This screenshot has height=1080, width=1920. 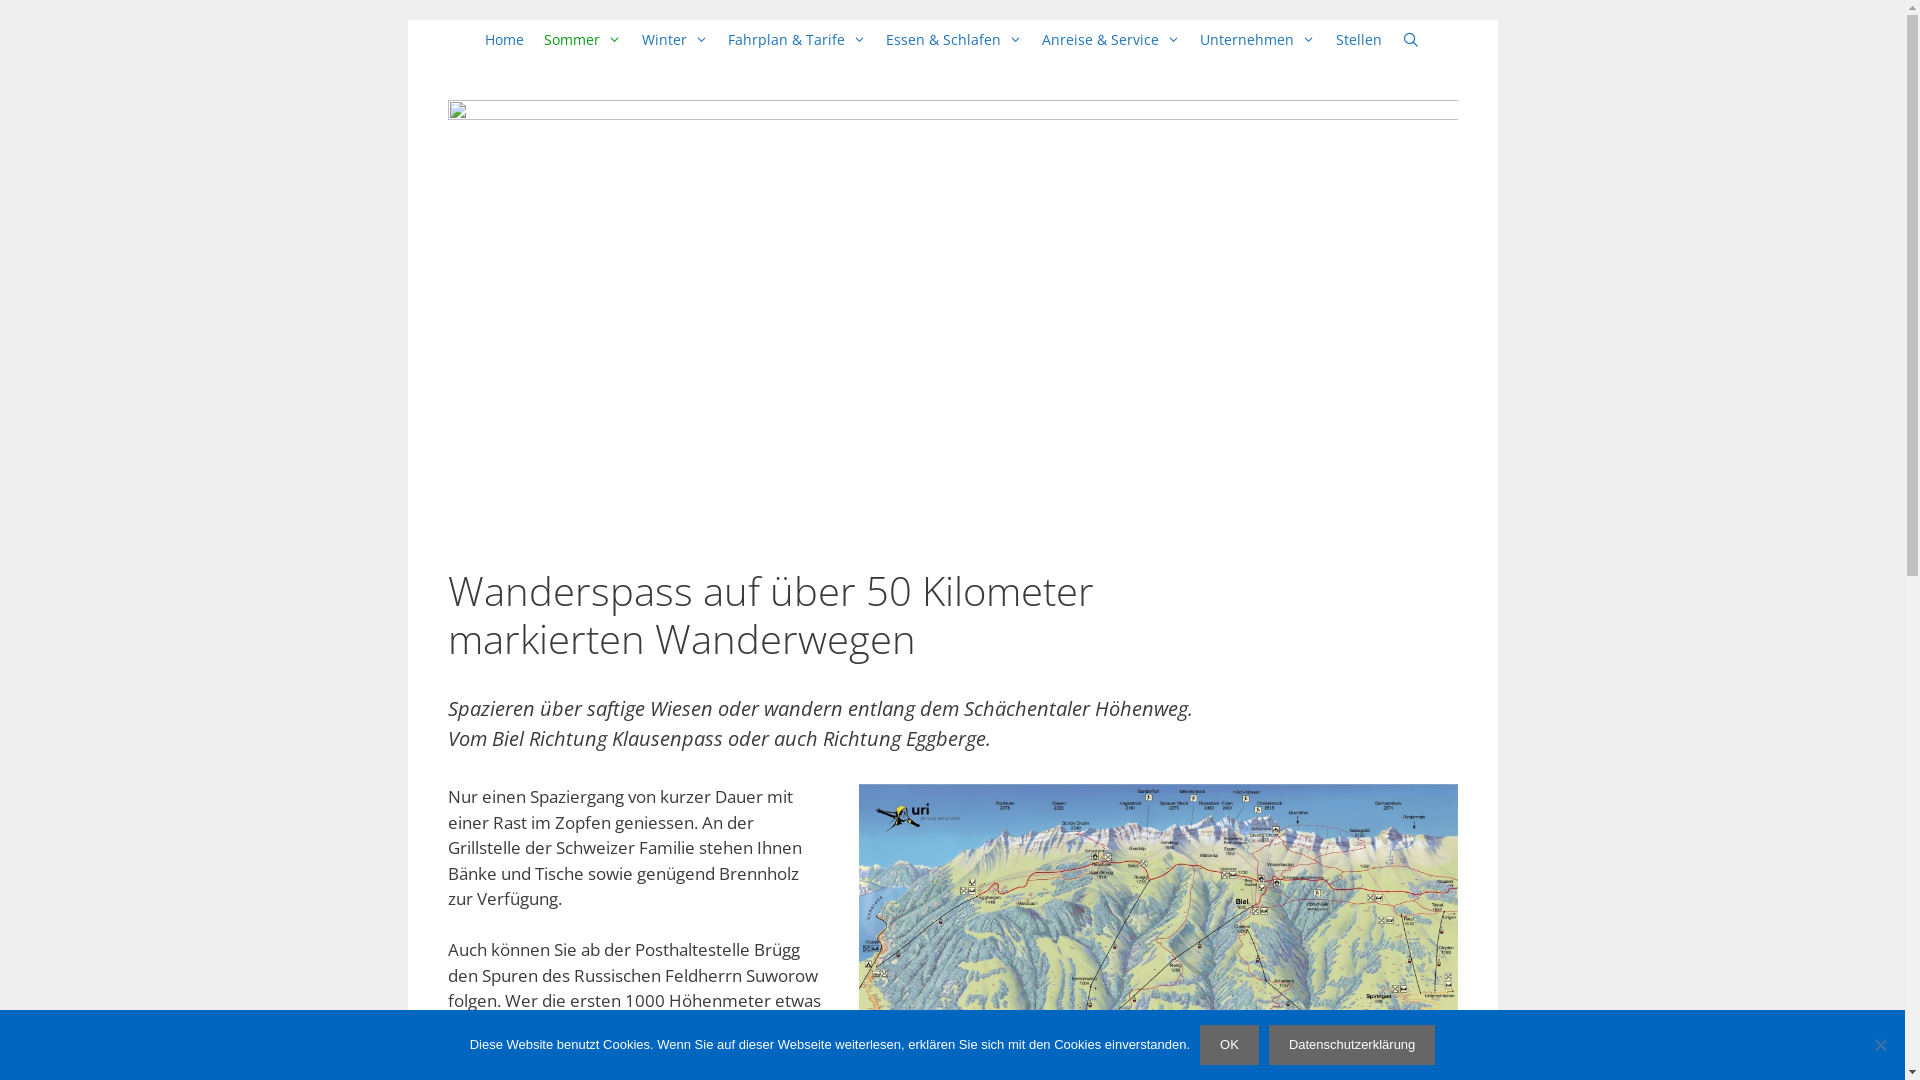 I want to click on Essen & Schlafen, so click(x=954, y=40).